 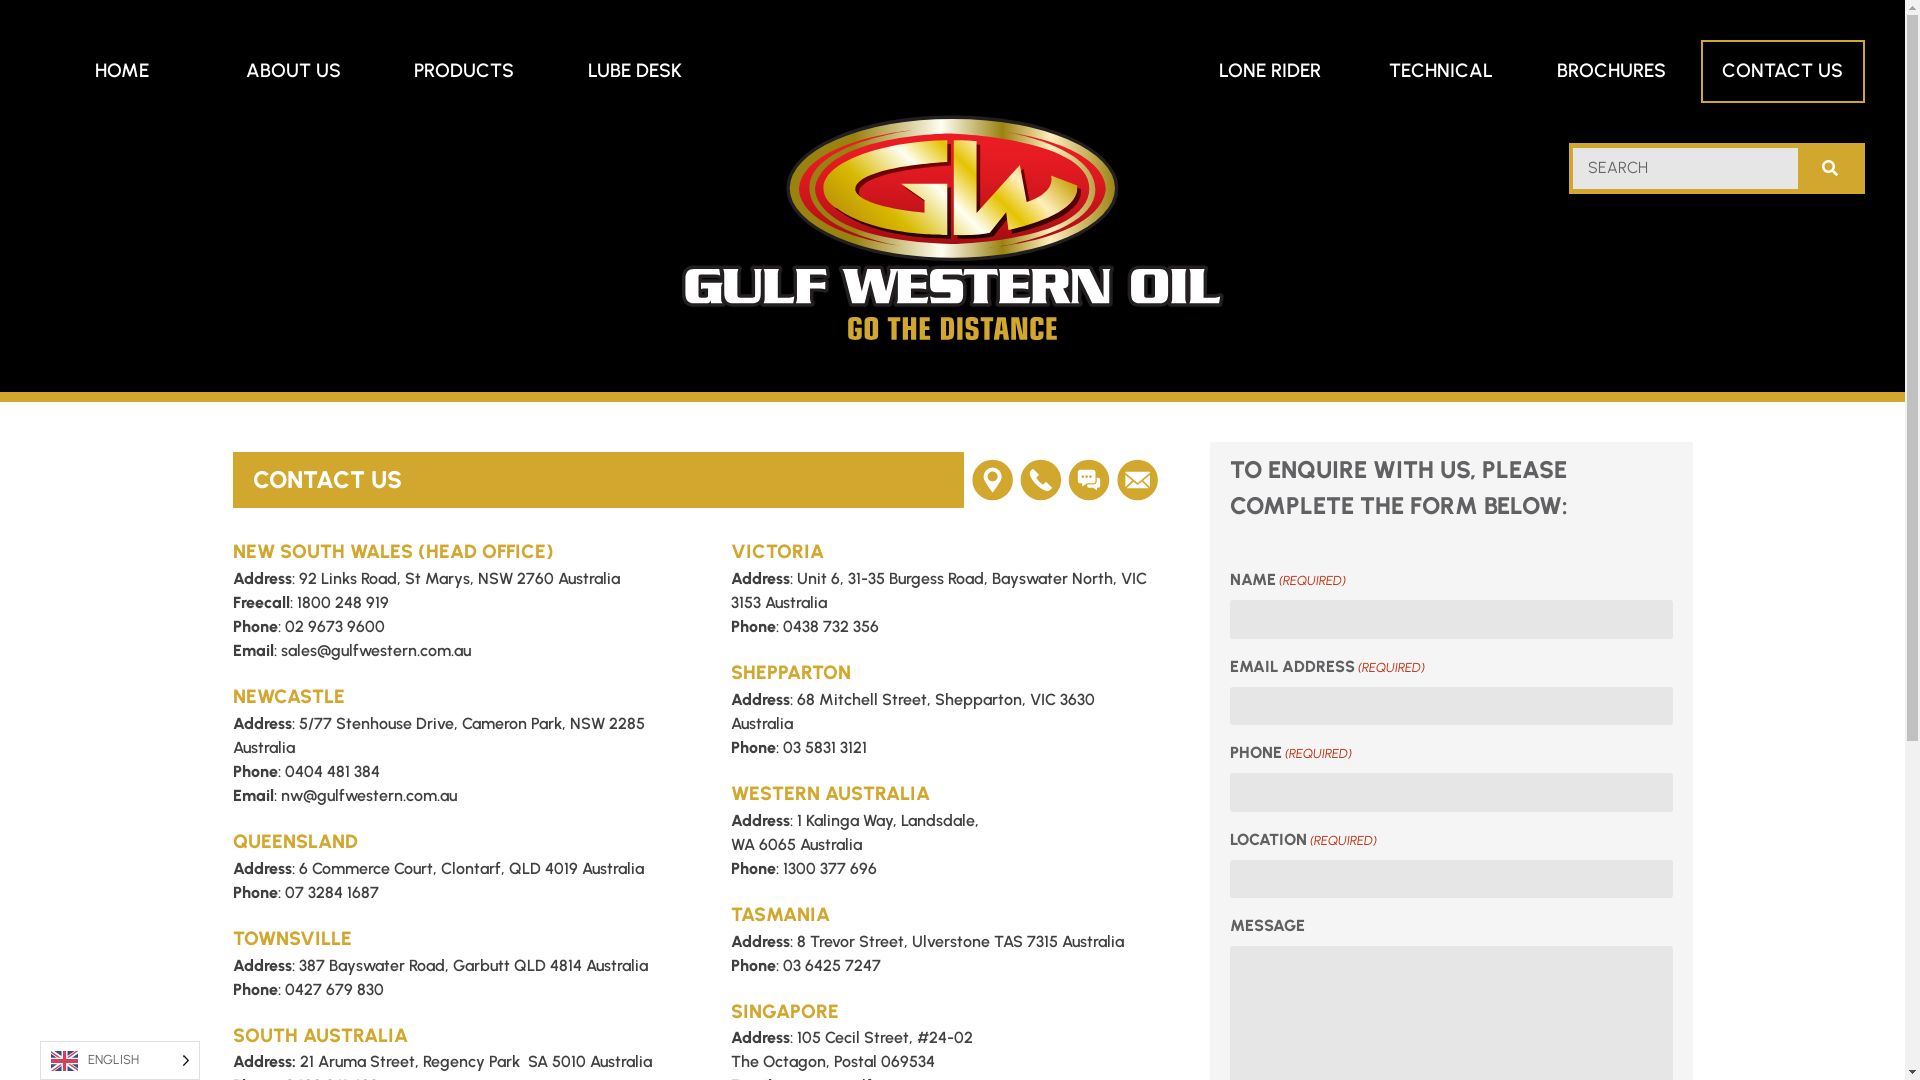 I want to click on BROCHURES, so click(x=1612, y=72).